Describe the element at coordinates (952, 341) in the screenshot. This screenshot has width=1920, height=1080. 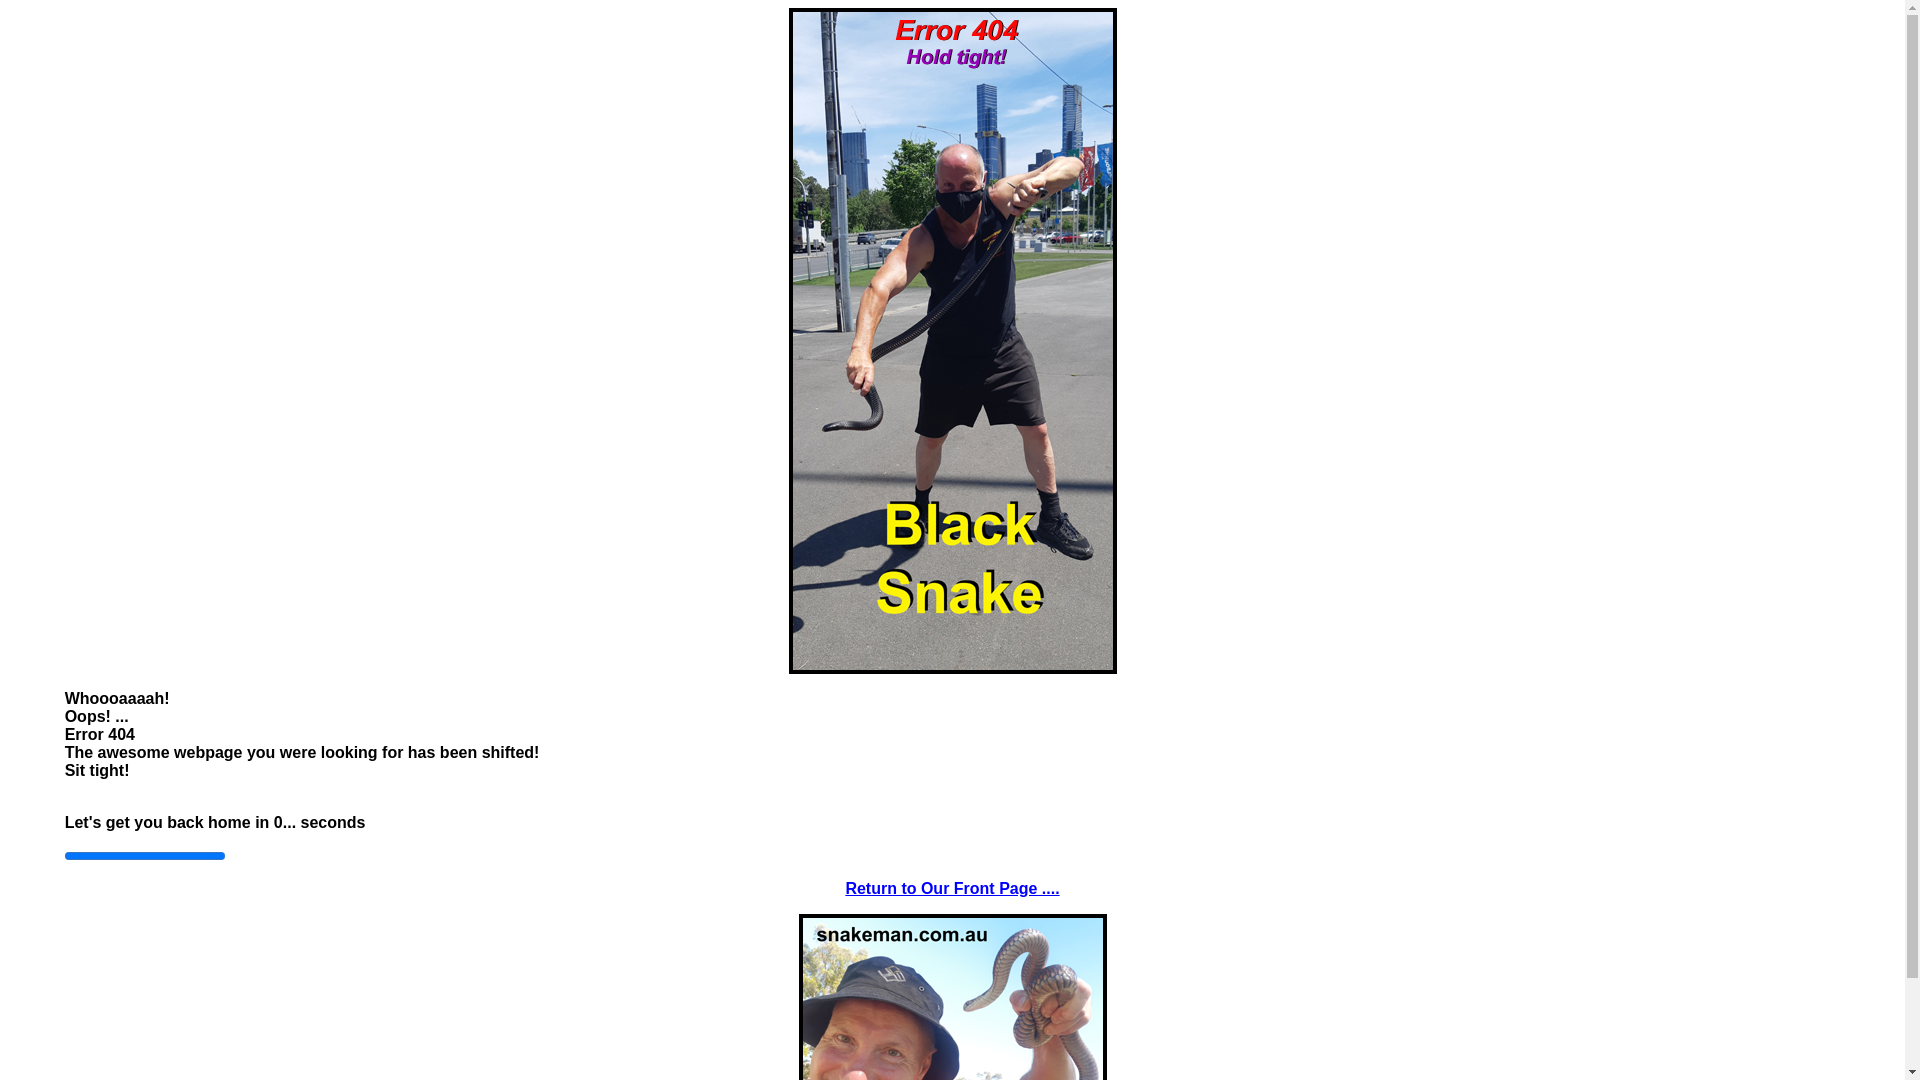
I see `snake-man-404` at that location.